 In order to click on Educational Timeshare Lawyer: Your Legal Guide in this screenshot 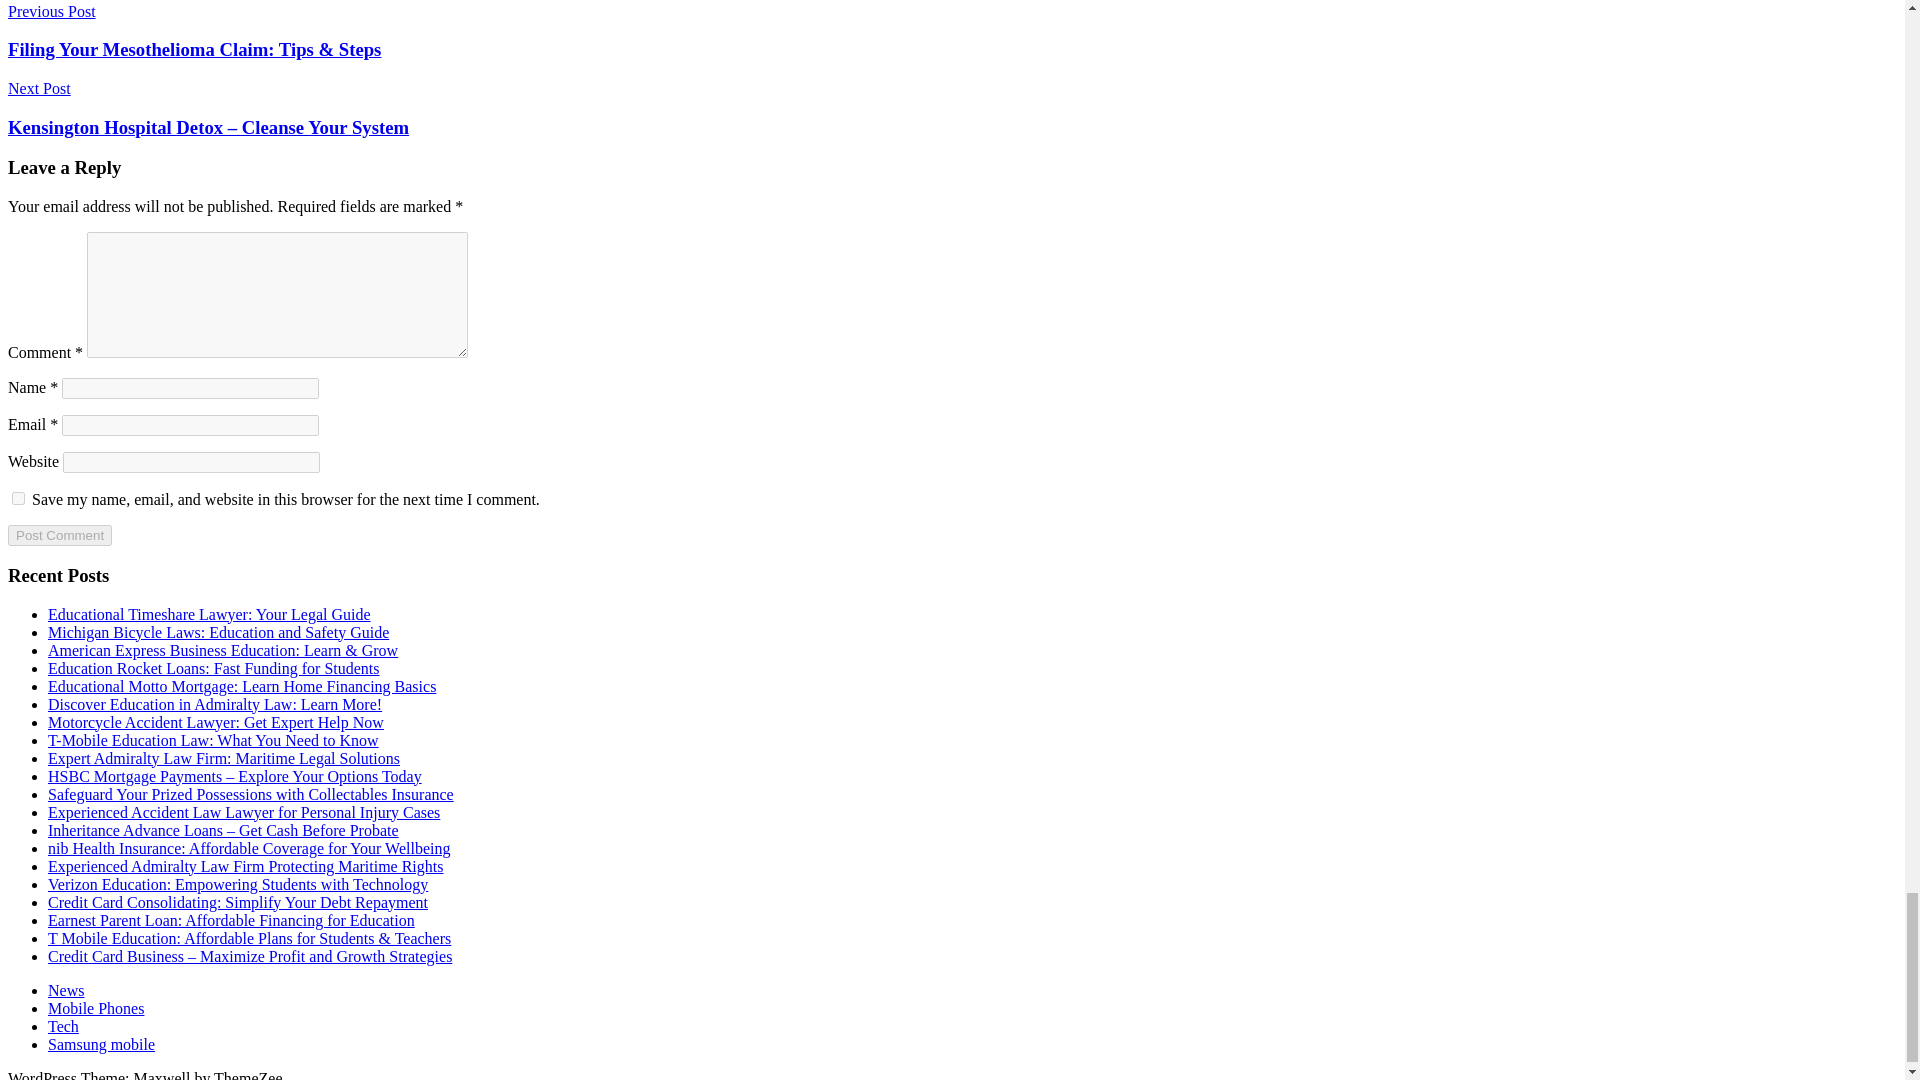, I will do `click(209, 614)`.